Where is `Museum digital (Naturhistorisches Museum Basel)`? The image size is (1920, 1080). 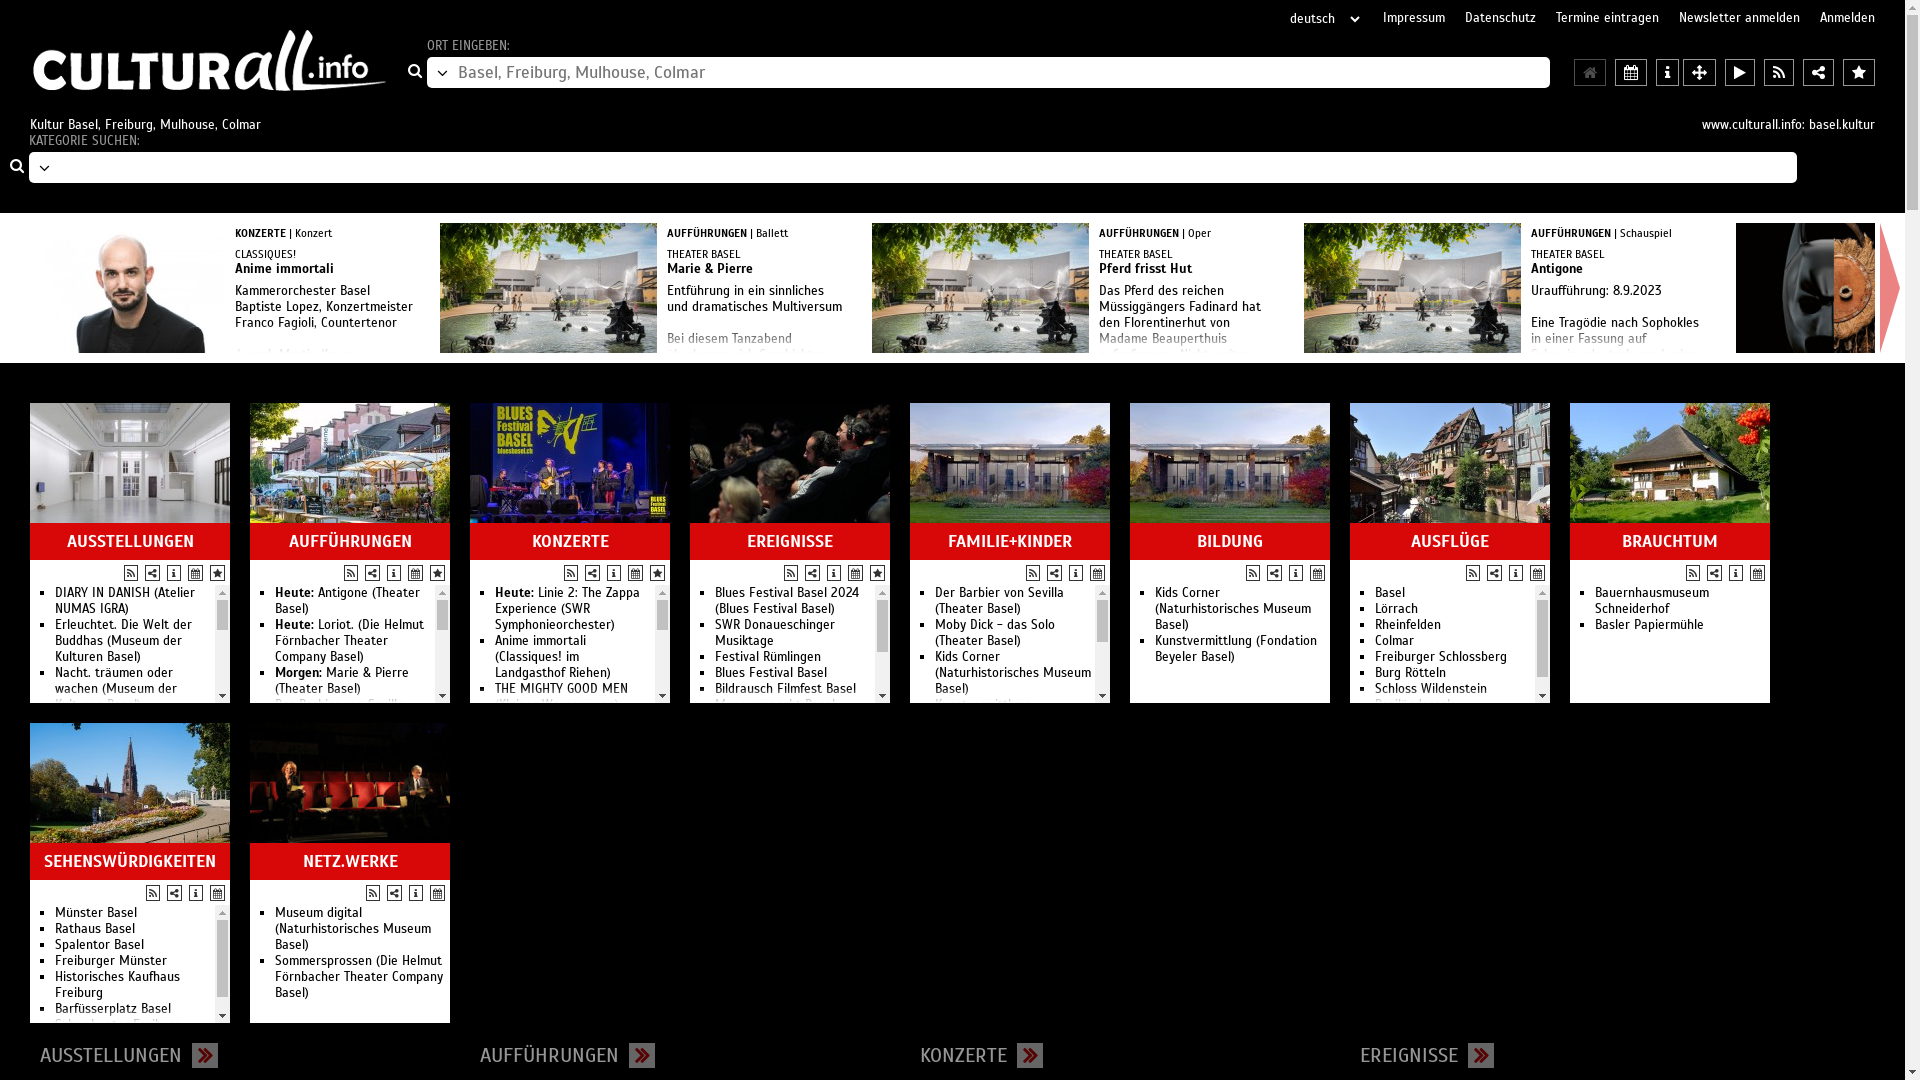
Museum digital (Naturhistorisches Museum Basel) is located at coordinates (353, 928).